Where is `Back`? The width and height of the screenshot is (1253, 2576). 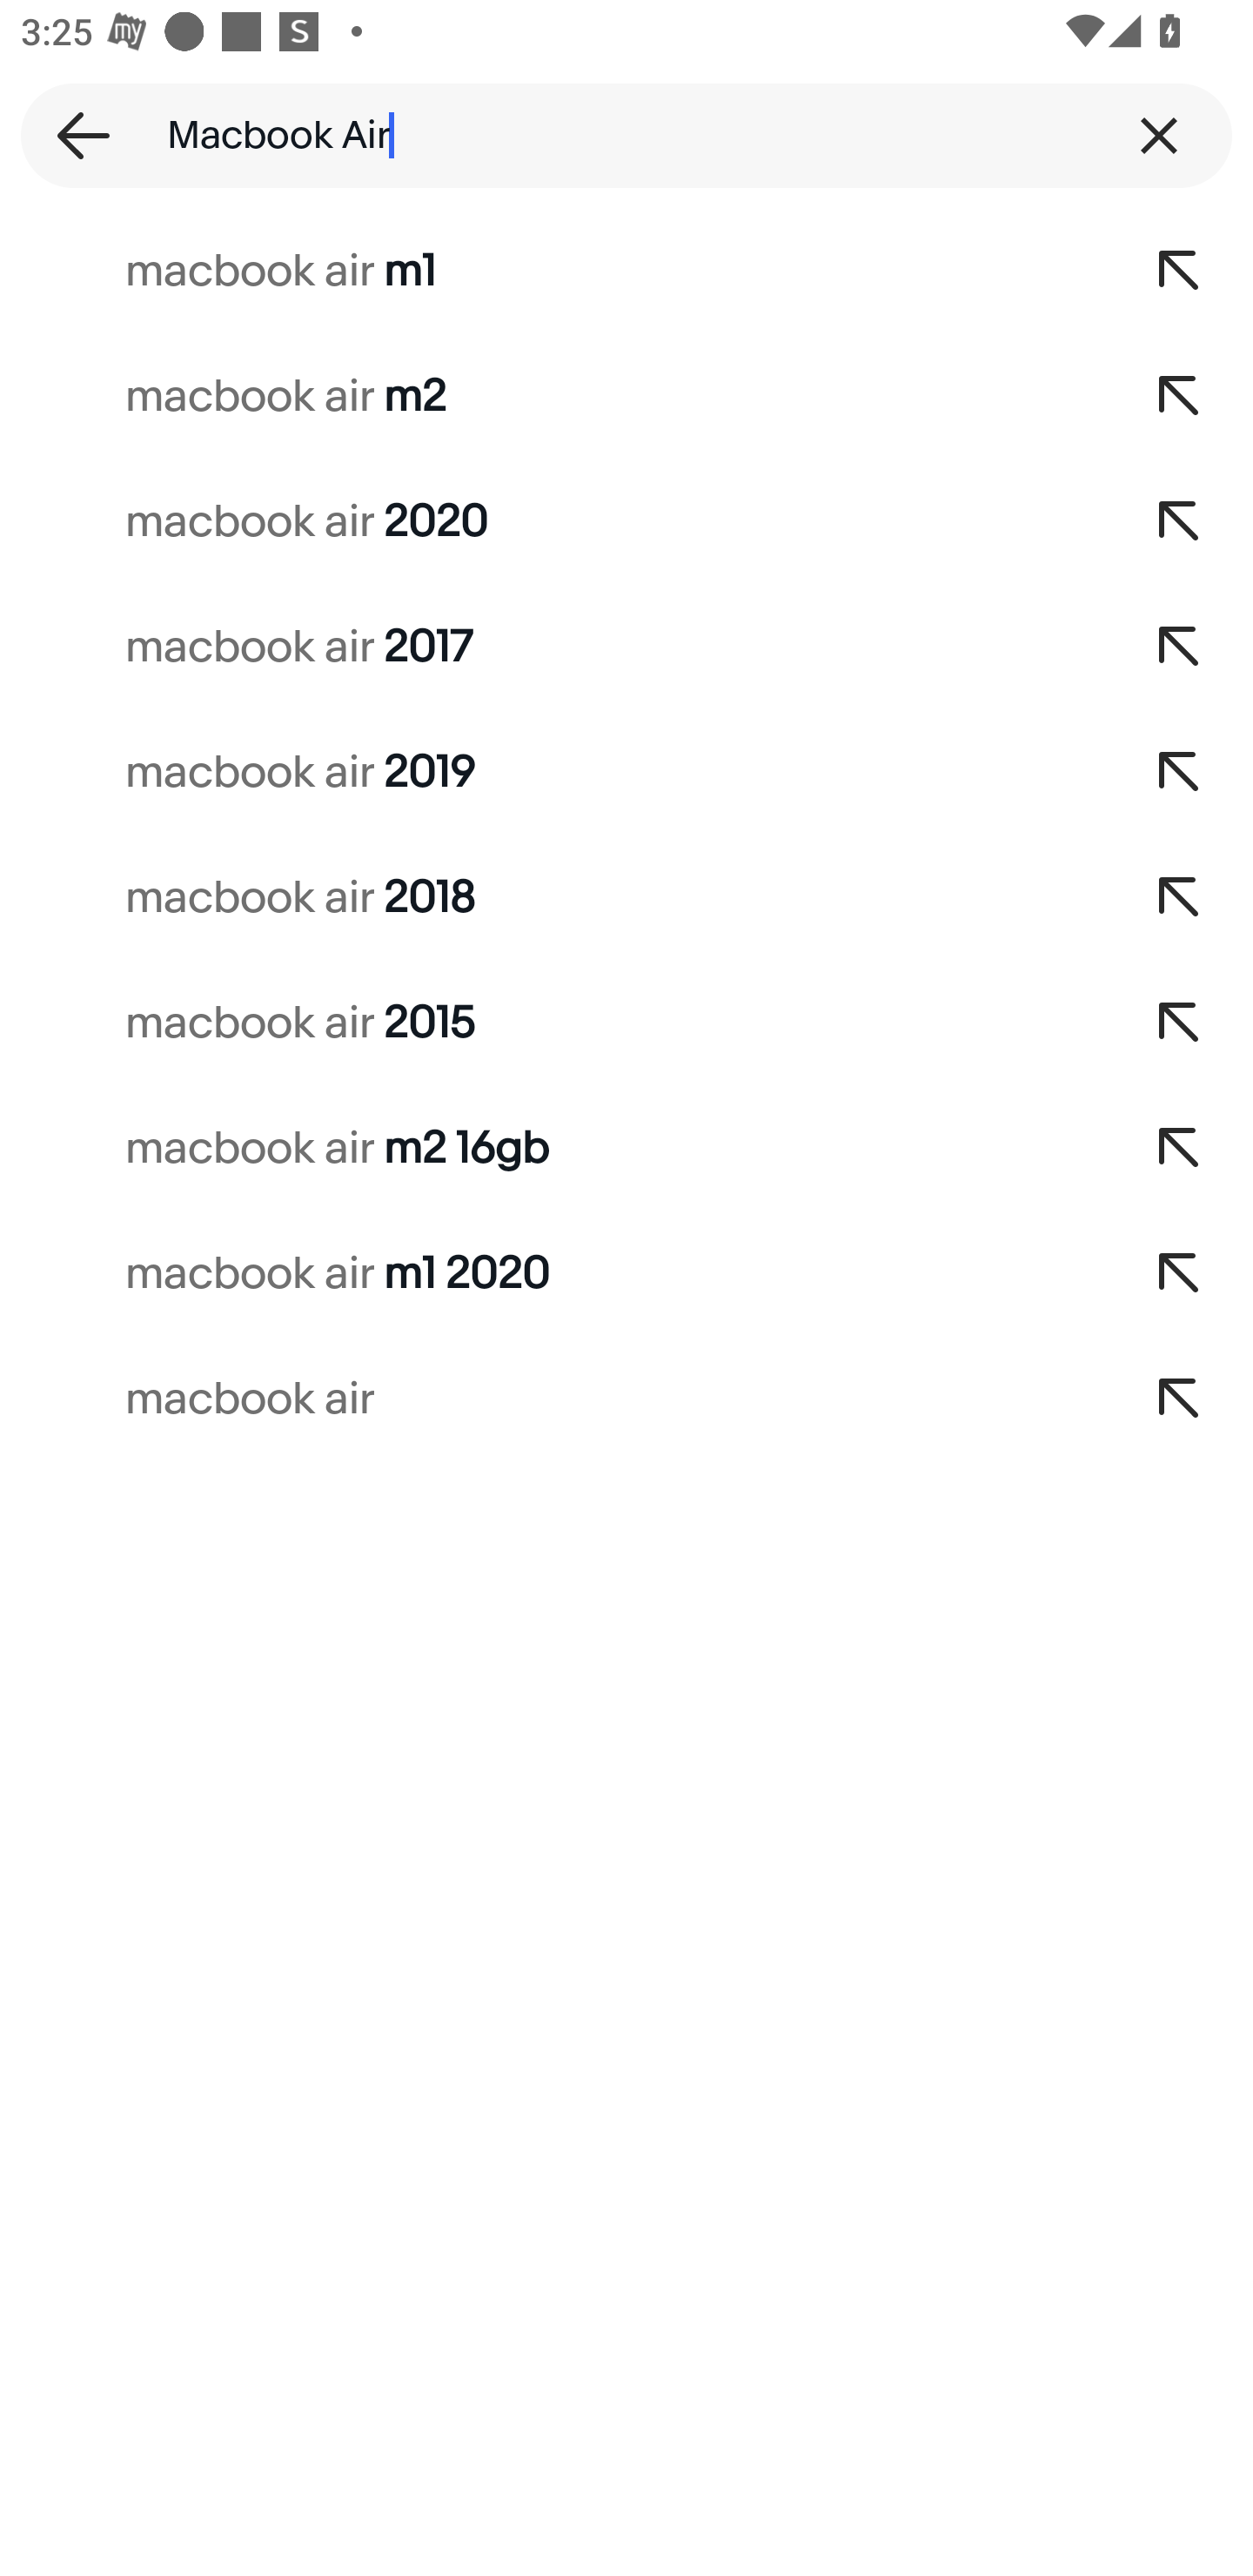
Back is located at coordinates (73, 135).